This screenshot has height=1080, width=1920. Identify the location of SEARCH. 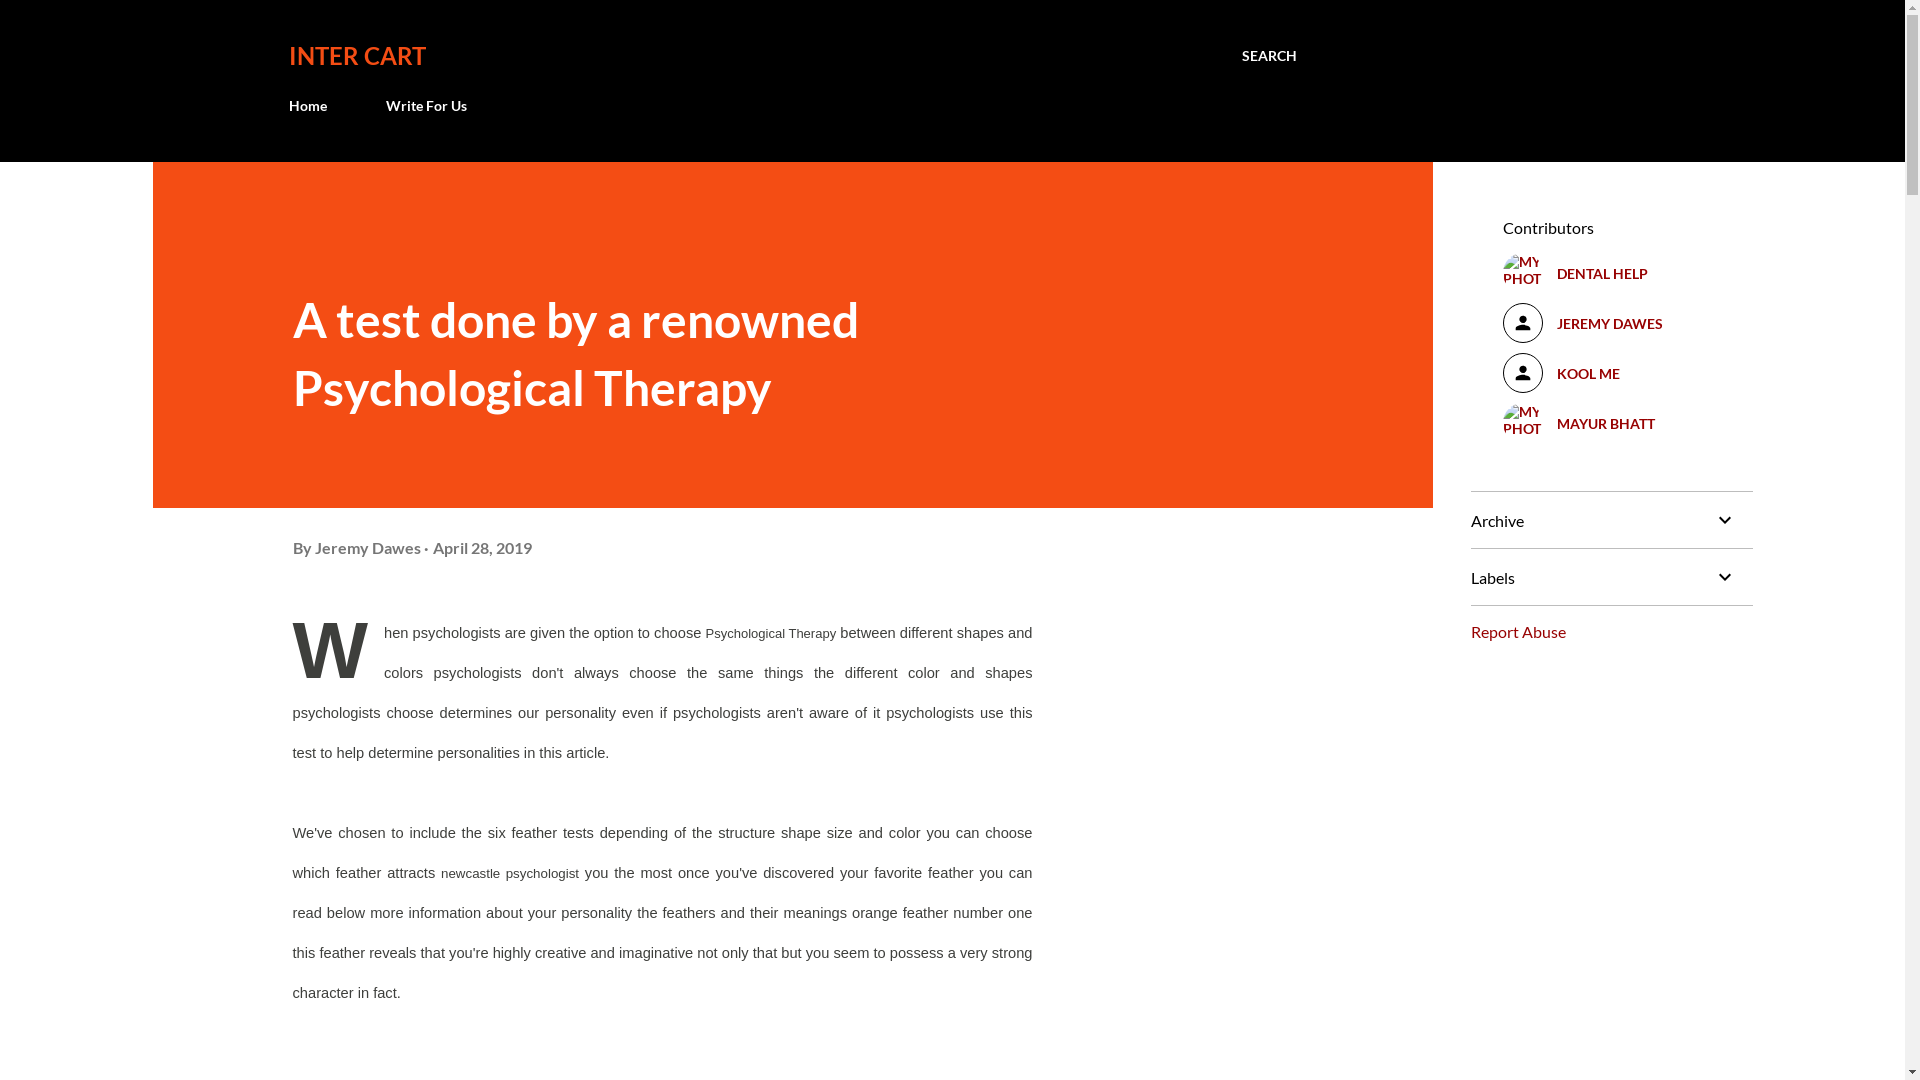
(1270, 56).